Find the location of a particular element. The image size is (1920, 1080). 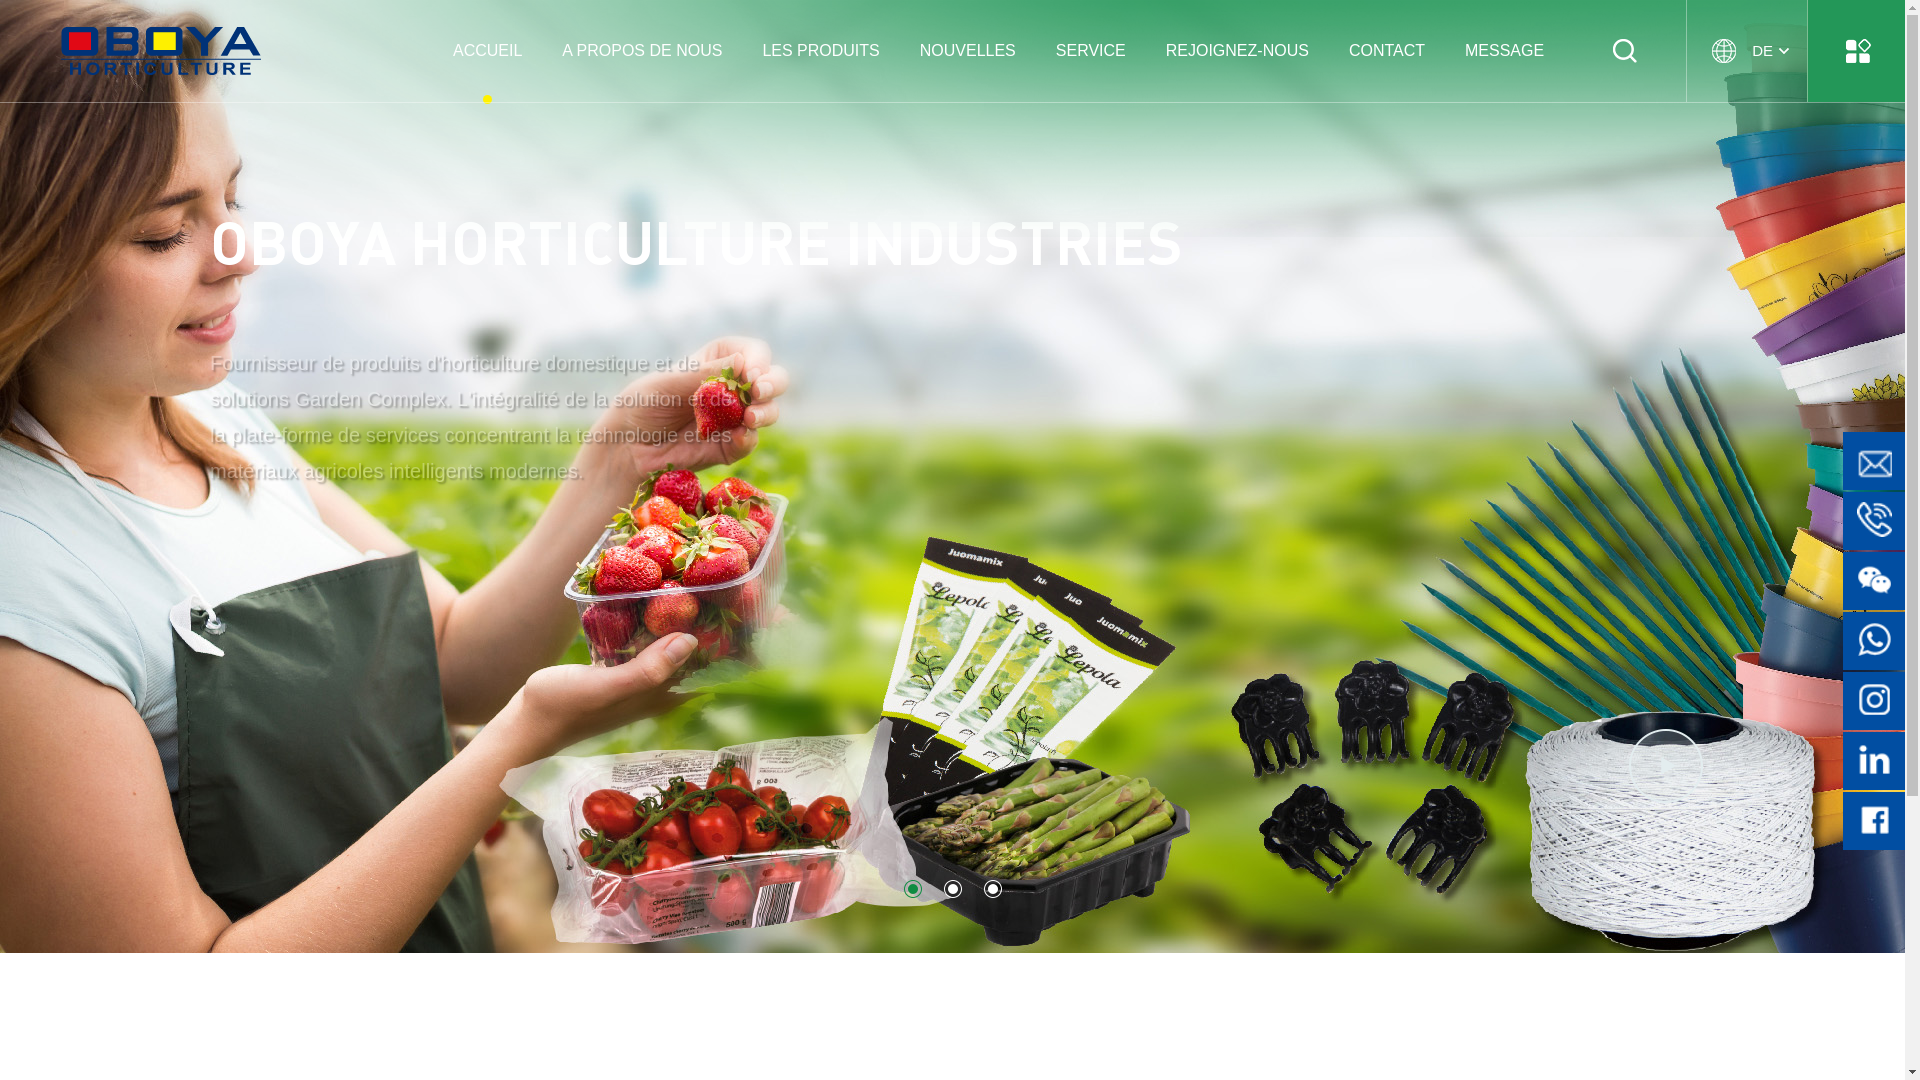

A PROPOS DE NOUS is located at coordinates (642, 50).